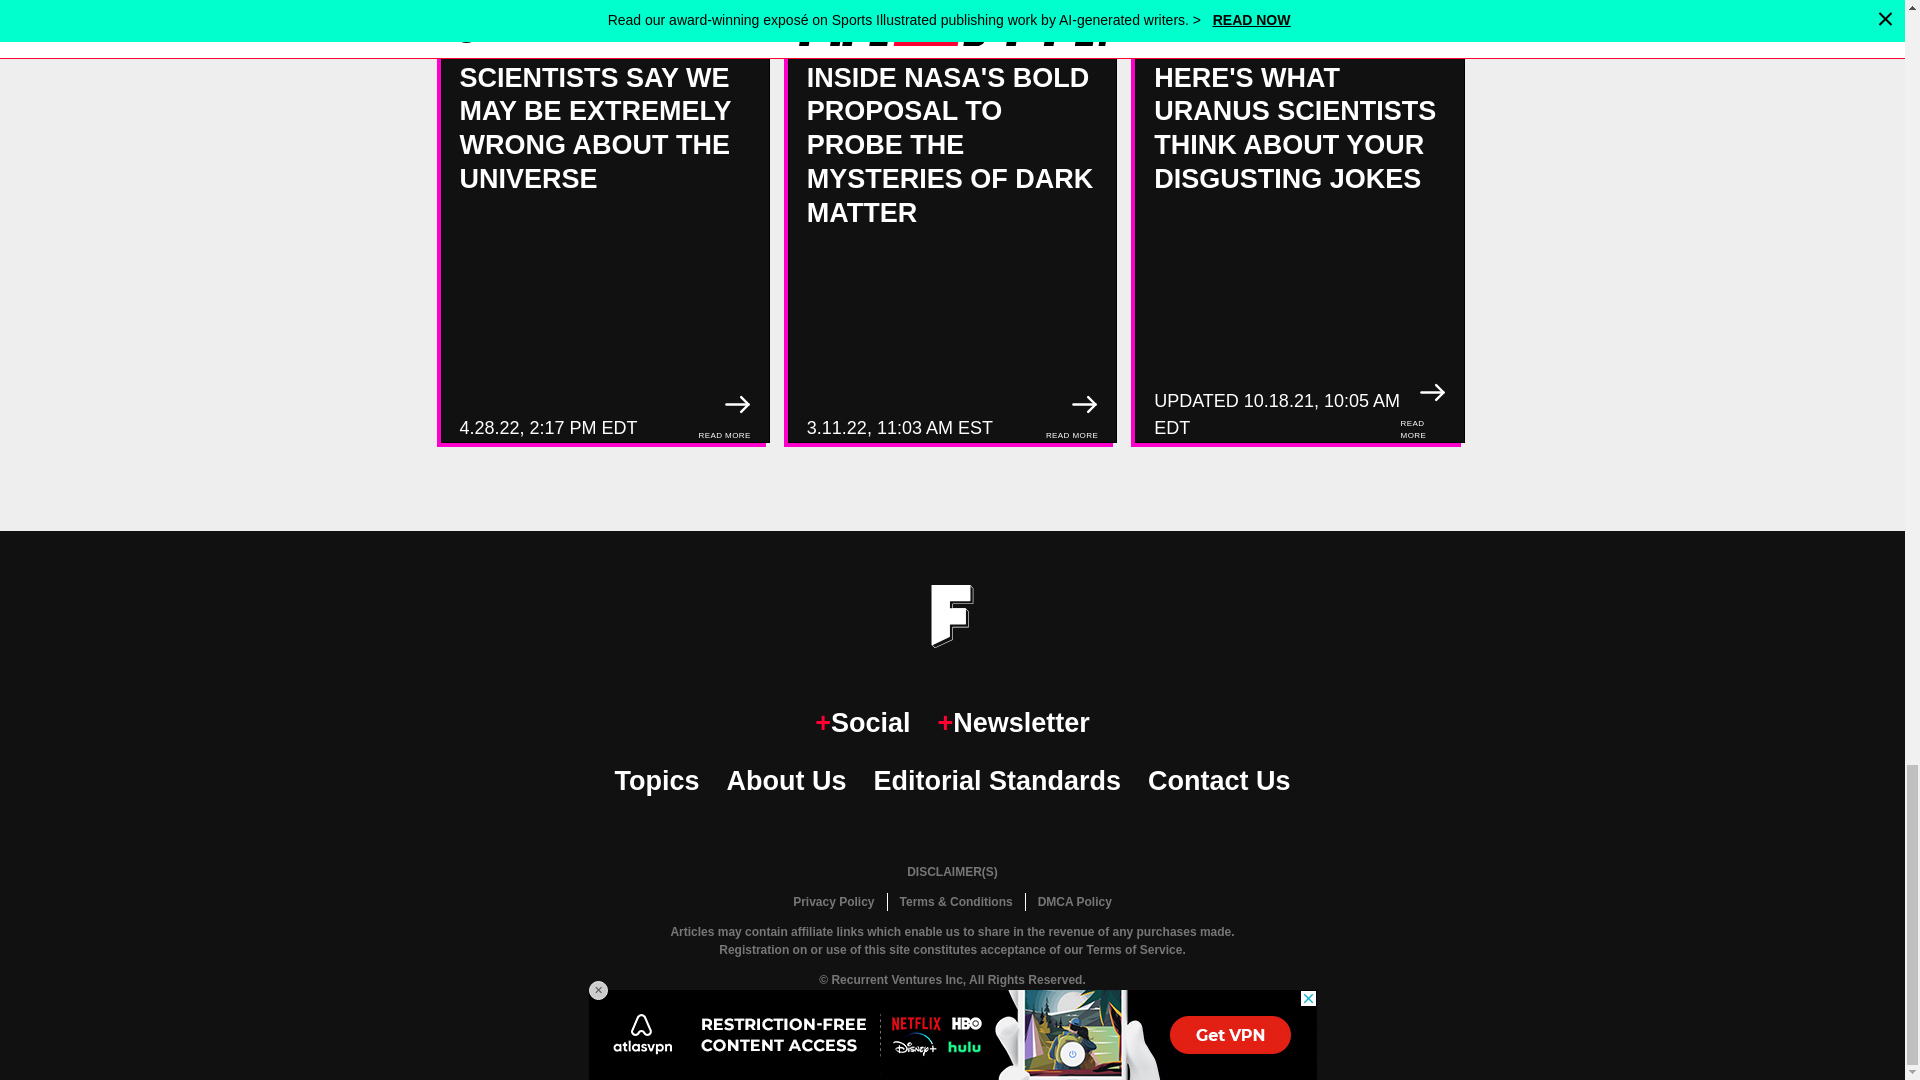 This screenshot has width=1920, height=1080. What do you see at coordinates (1219, 782) in the screenshot?
I see `Contact Us` at bounding box center [1219, 782].